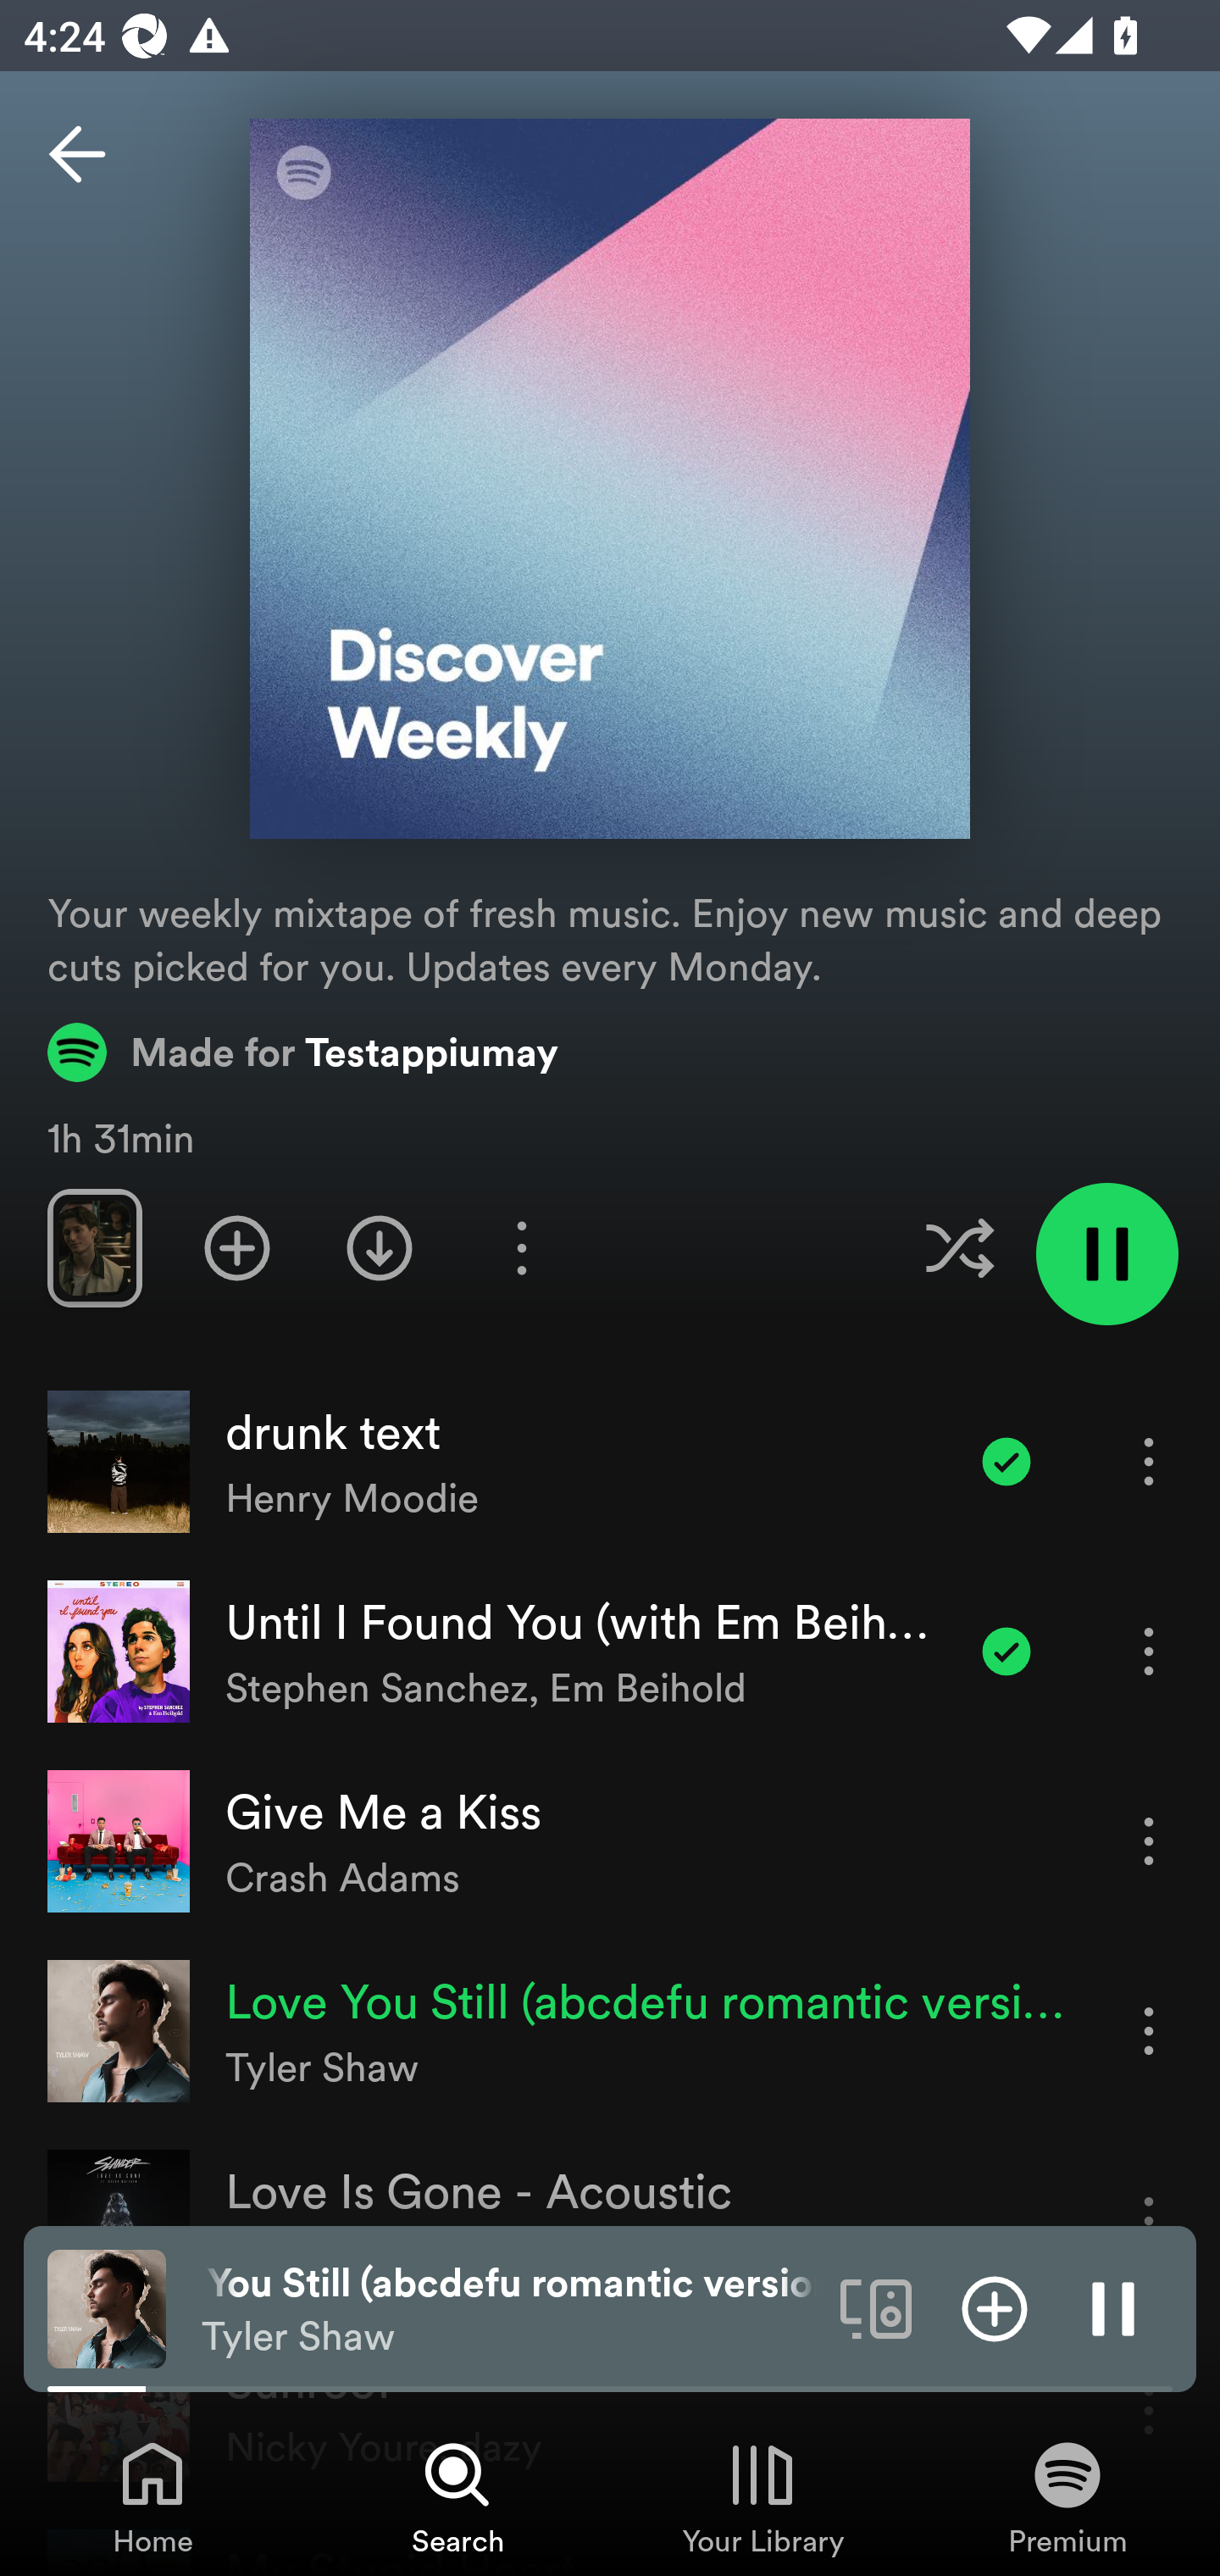 The height and width of the screenshot is (2576, 1220). I want to click on Download, so click(380, 1247).